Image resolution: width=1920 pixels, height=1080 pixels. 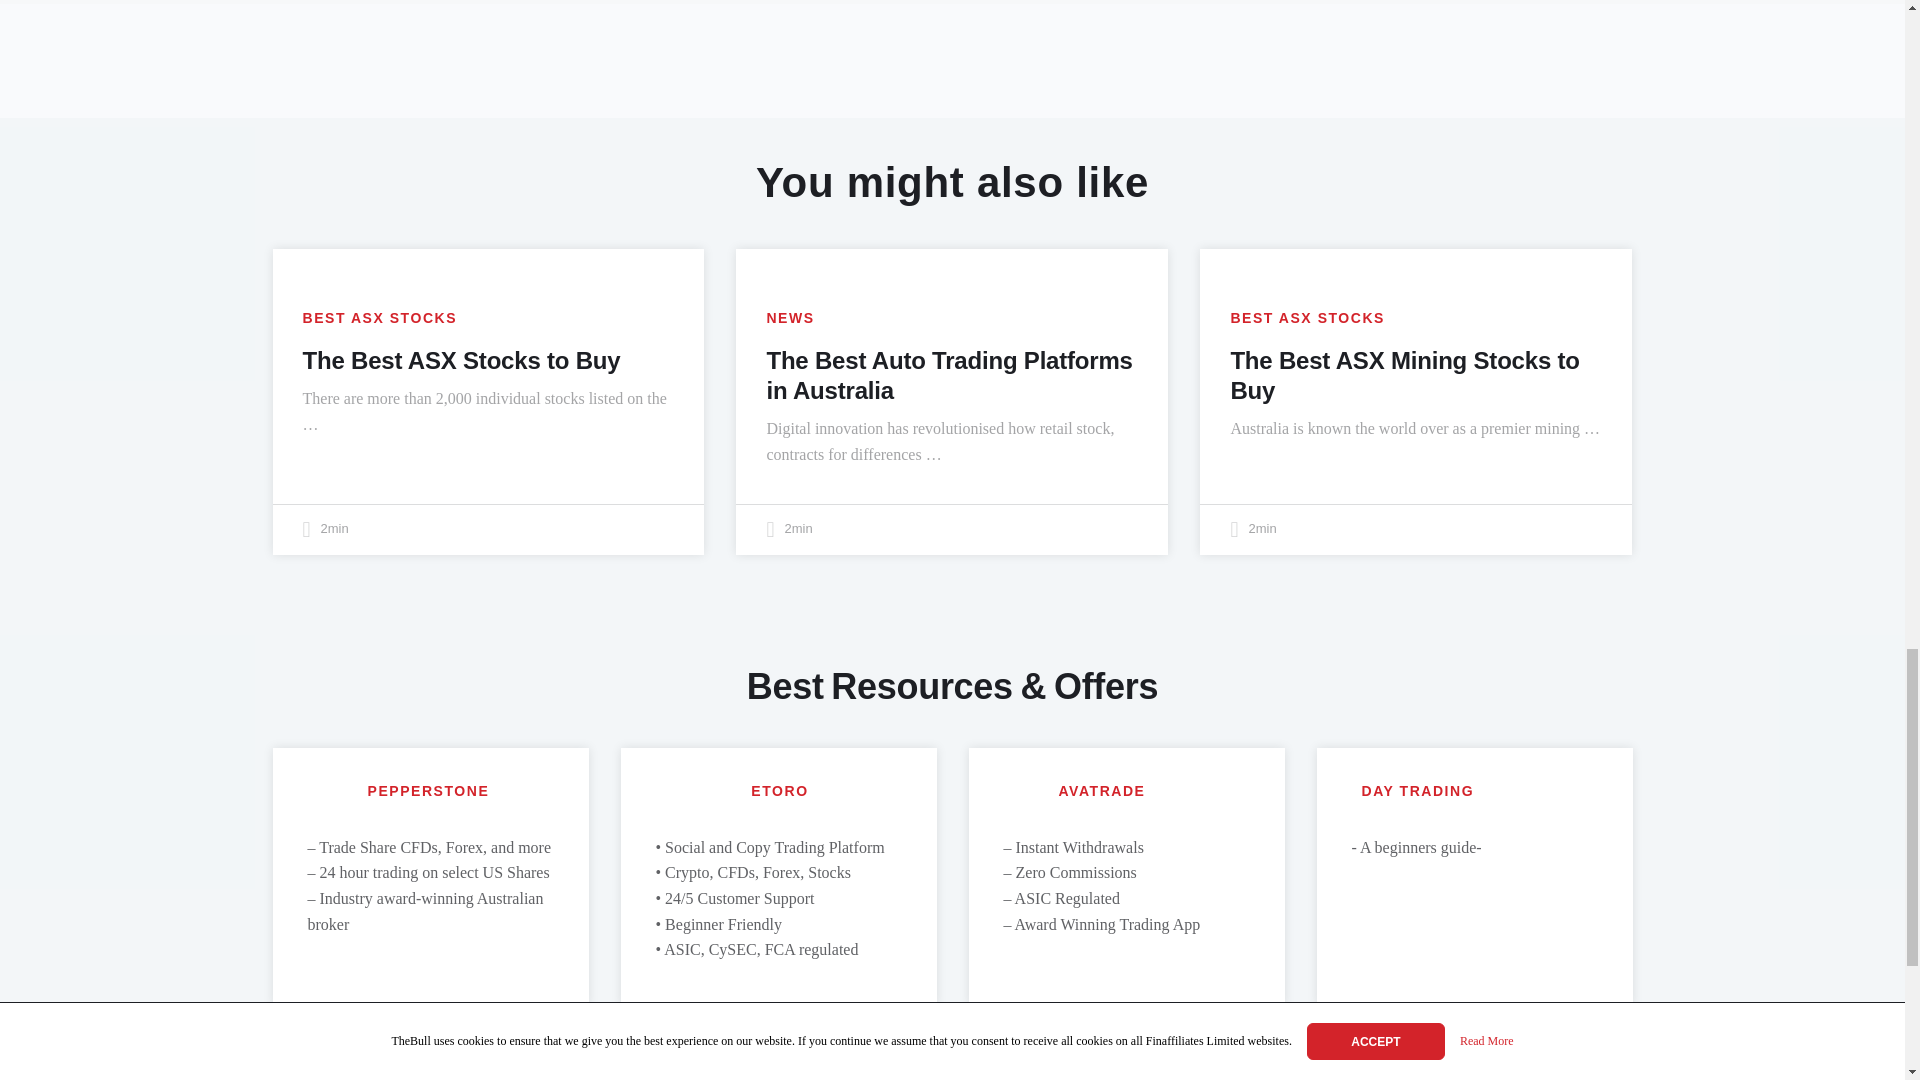 I want to click on The Best ASX Stocks to Buy, so click(x=460, y=360).